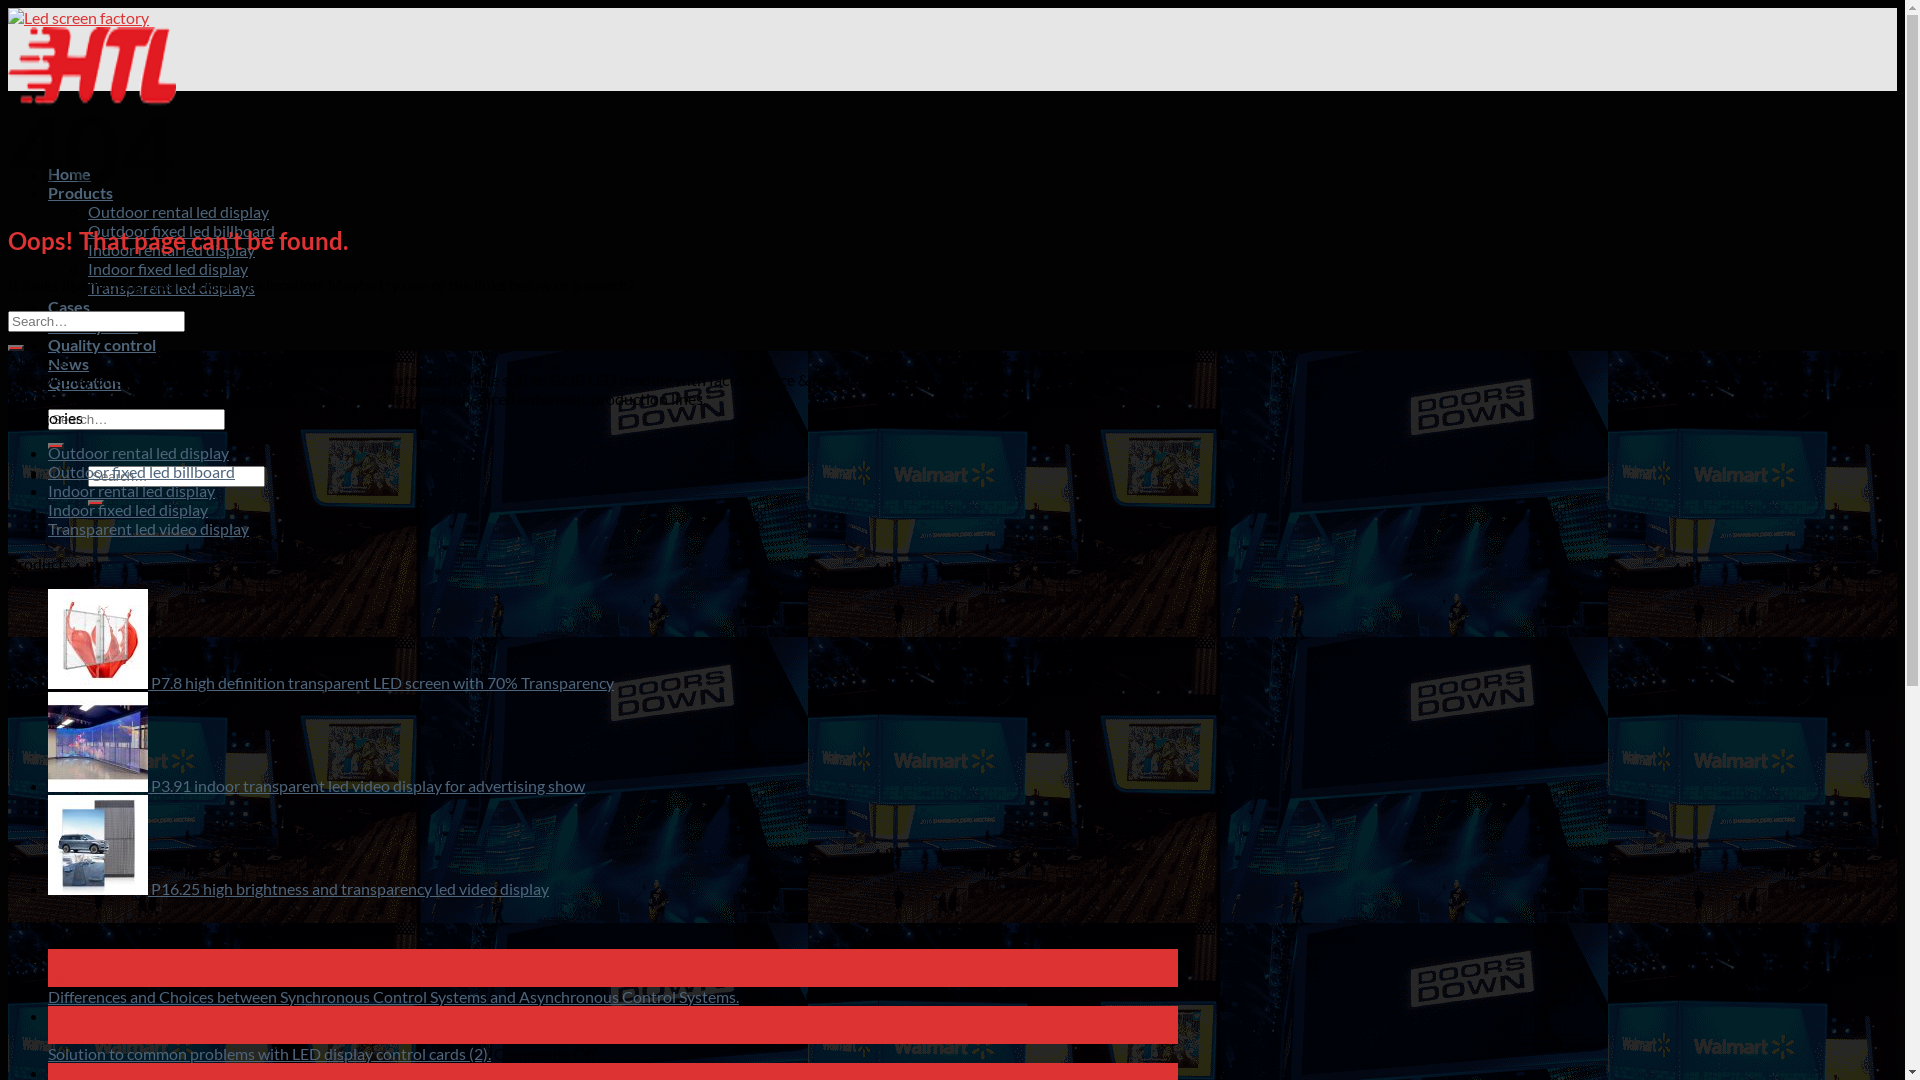 The width and height of the screenshot is (1920, 1080). I want to click on Transparent led displays, so click(172, 288).